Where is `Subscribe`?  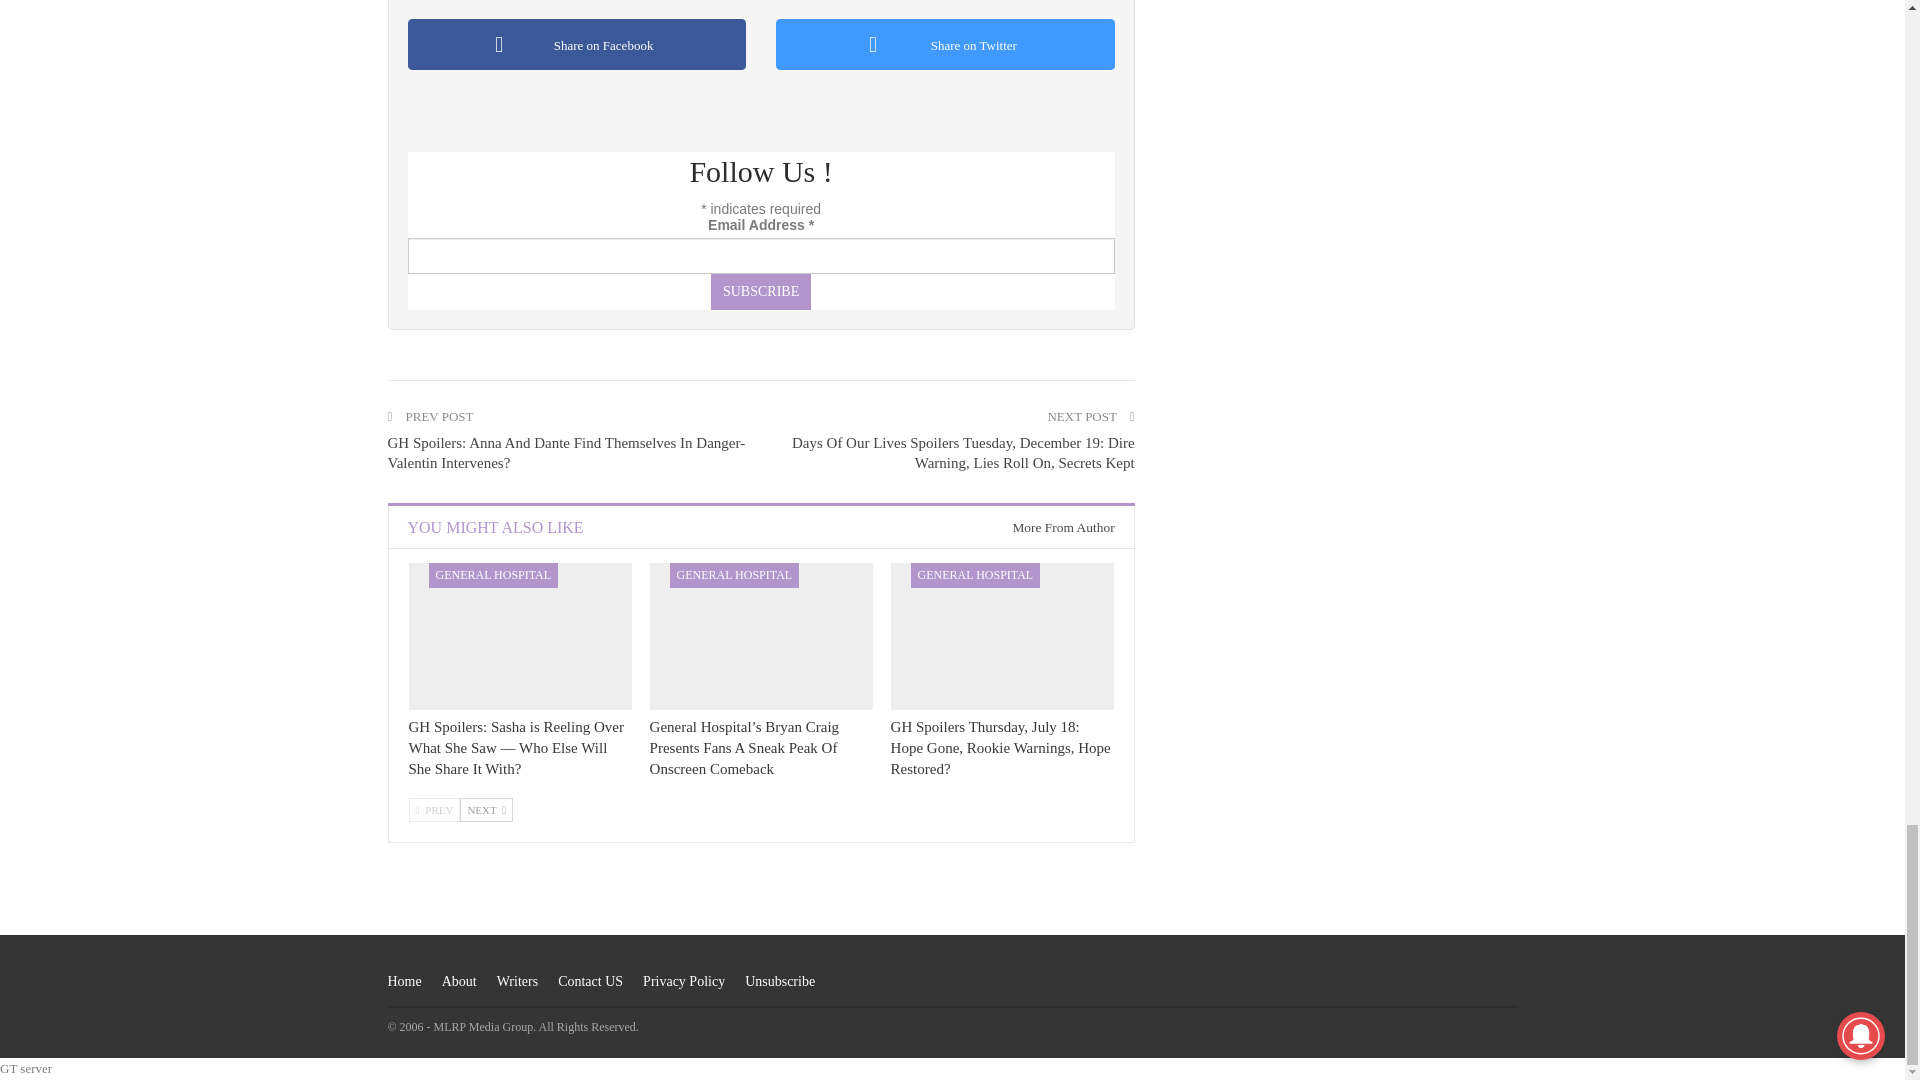 Subscribe is located at coordinates (760, 292).